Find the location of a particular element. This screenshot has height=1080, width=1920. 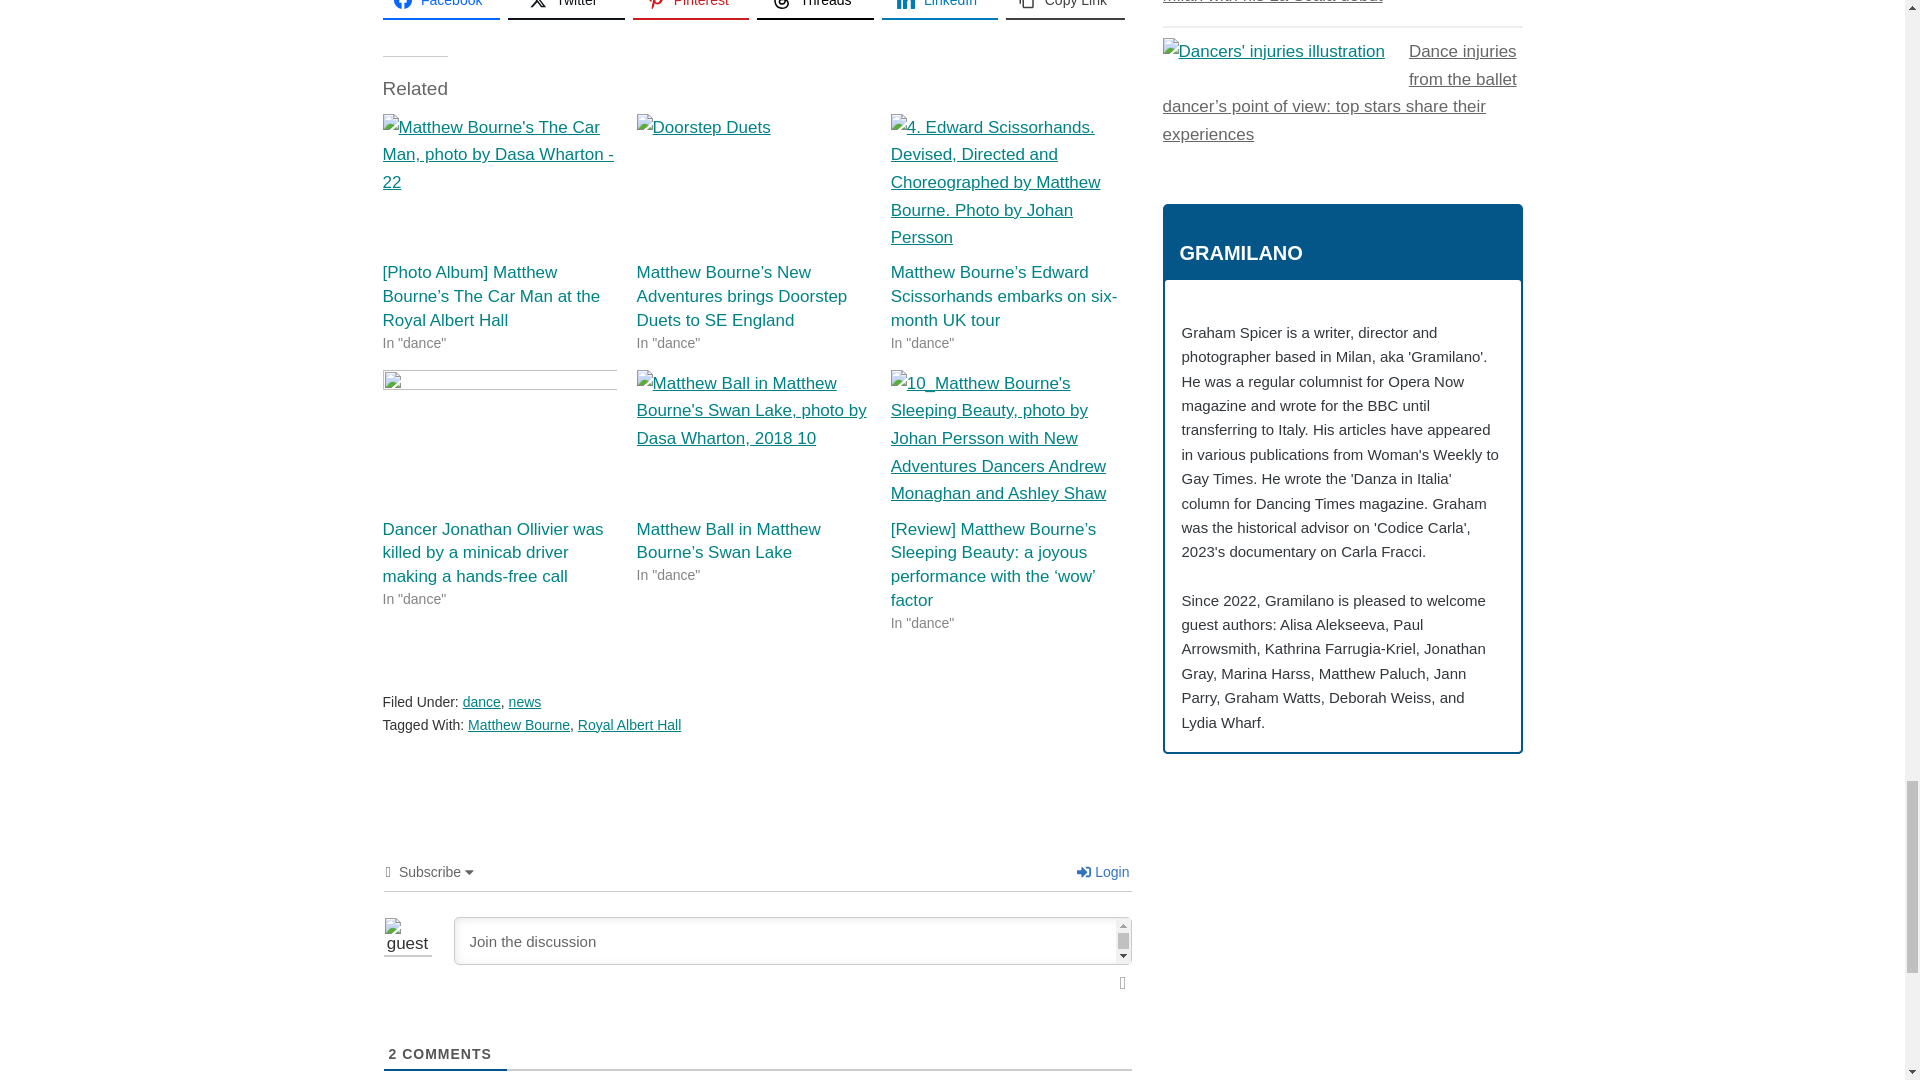

Threads is located at coordinates (814, 10).